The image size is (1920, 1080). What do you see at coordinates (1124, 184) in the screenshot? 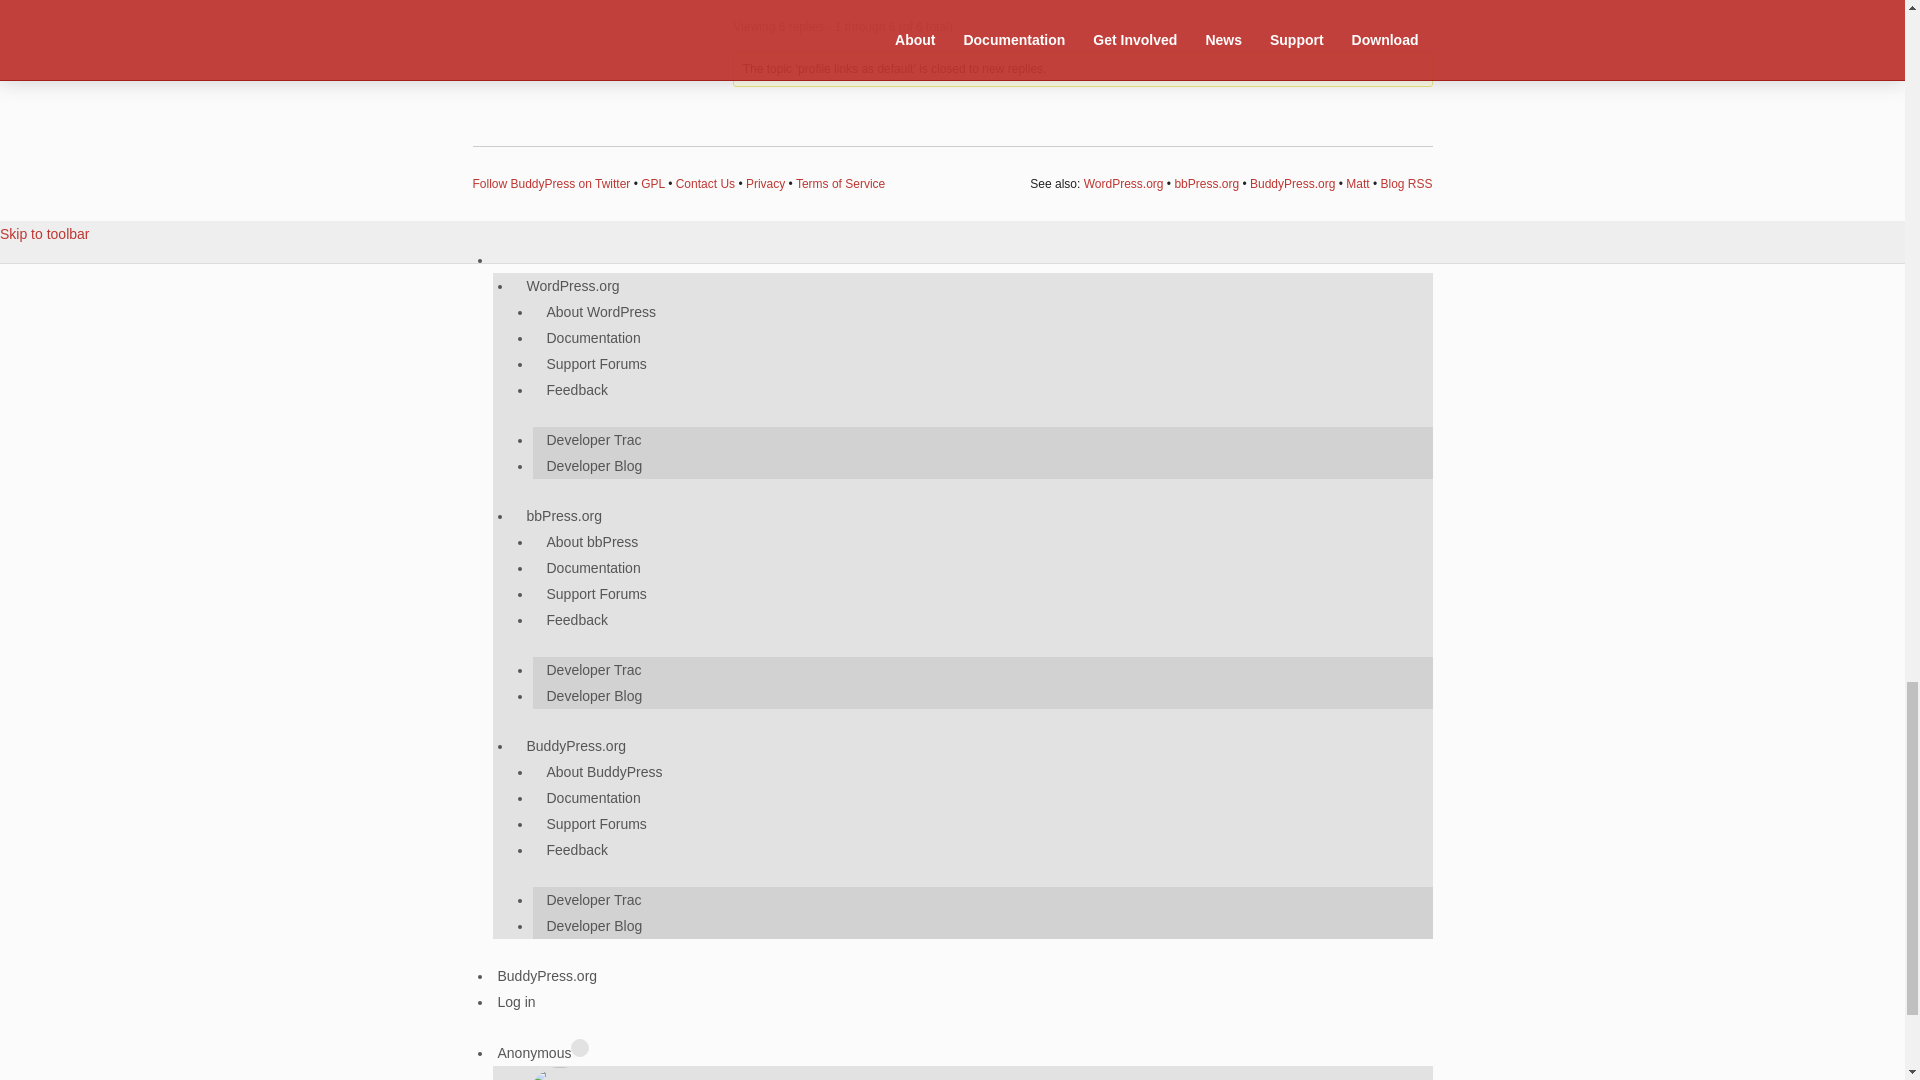
I see `WordPress.org` at bounding box center [1124, 184].